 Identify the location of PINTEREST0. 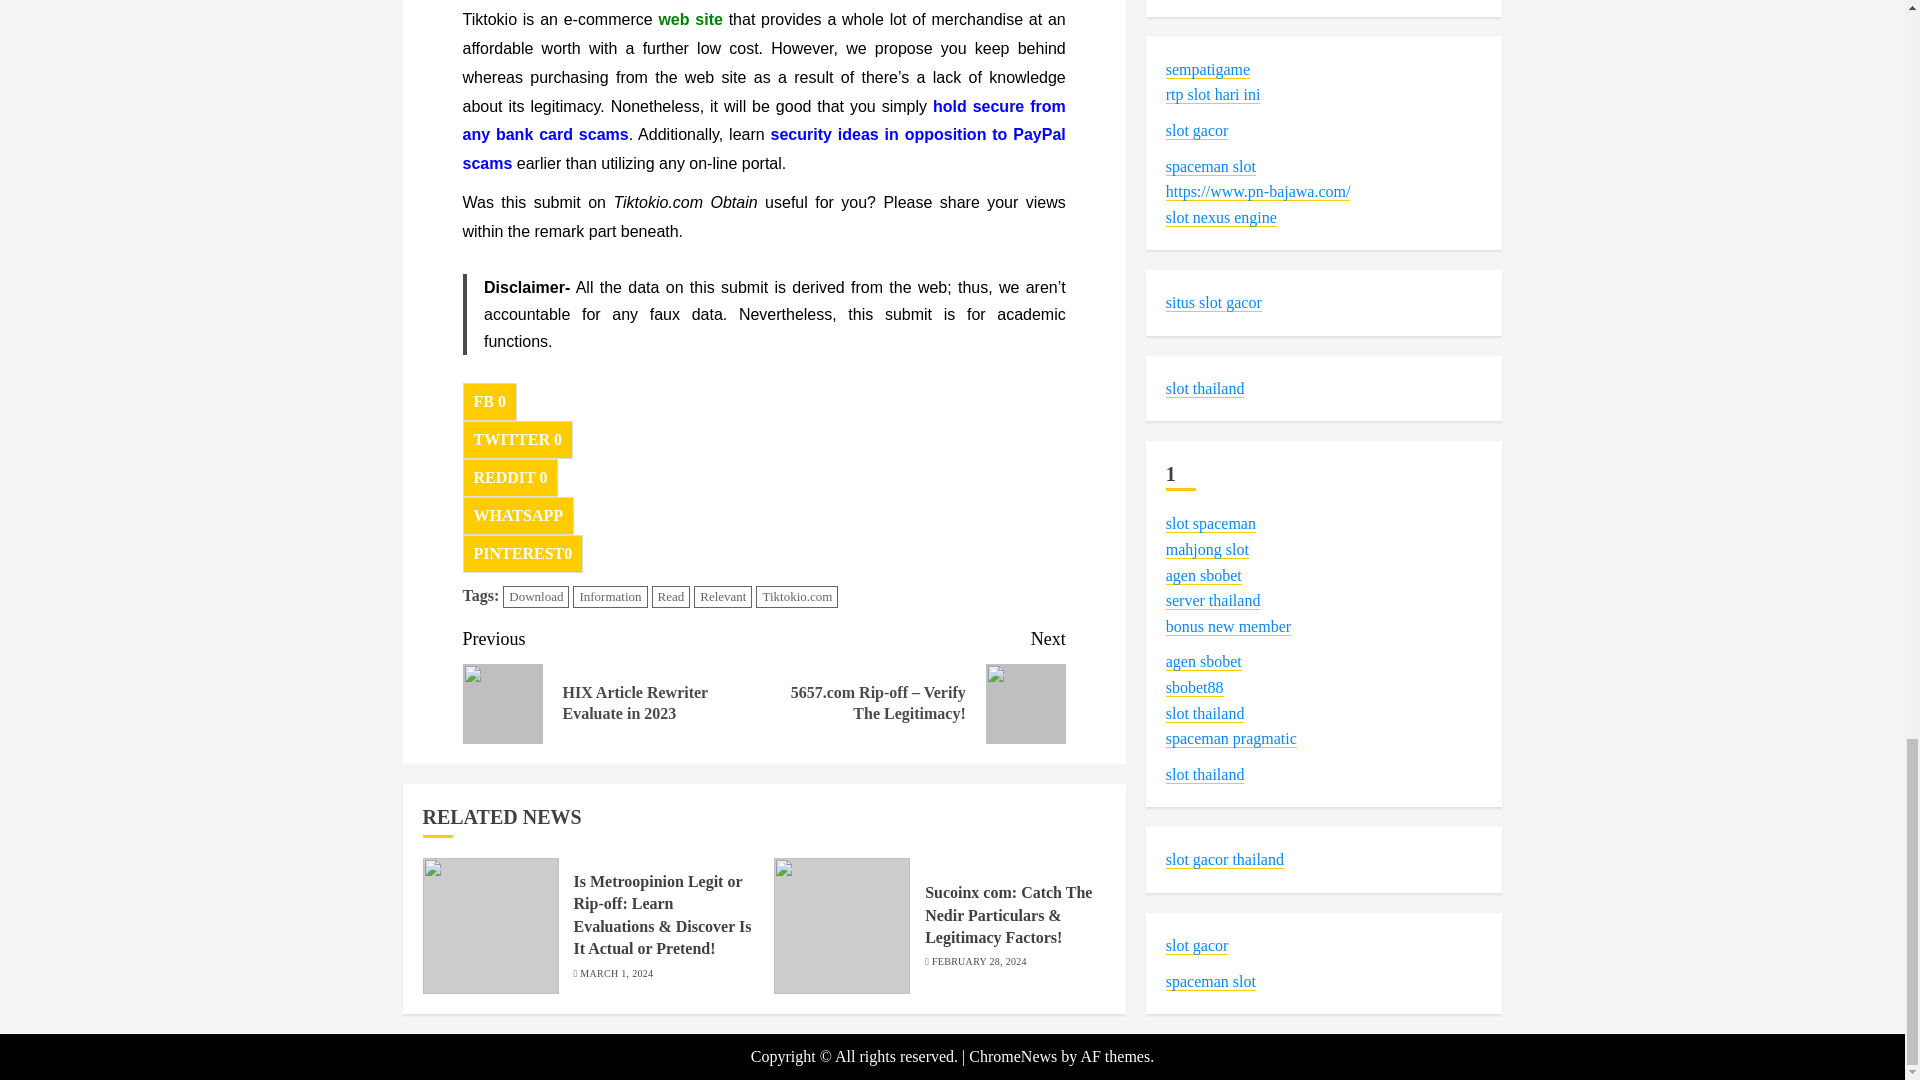
(522, 554).